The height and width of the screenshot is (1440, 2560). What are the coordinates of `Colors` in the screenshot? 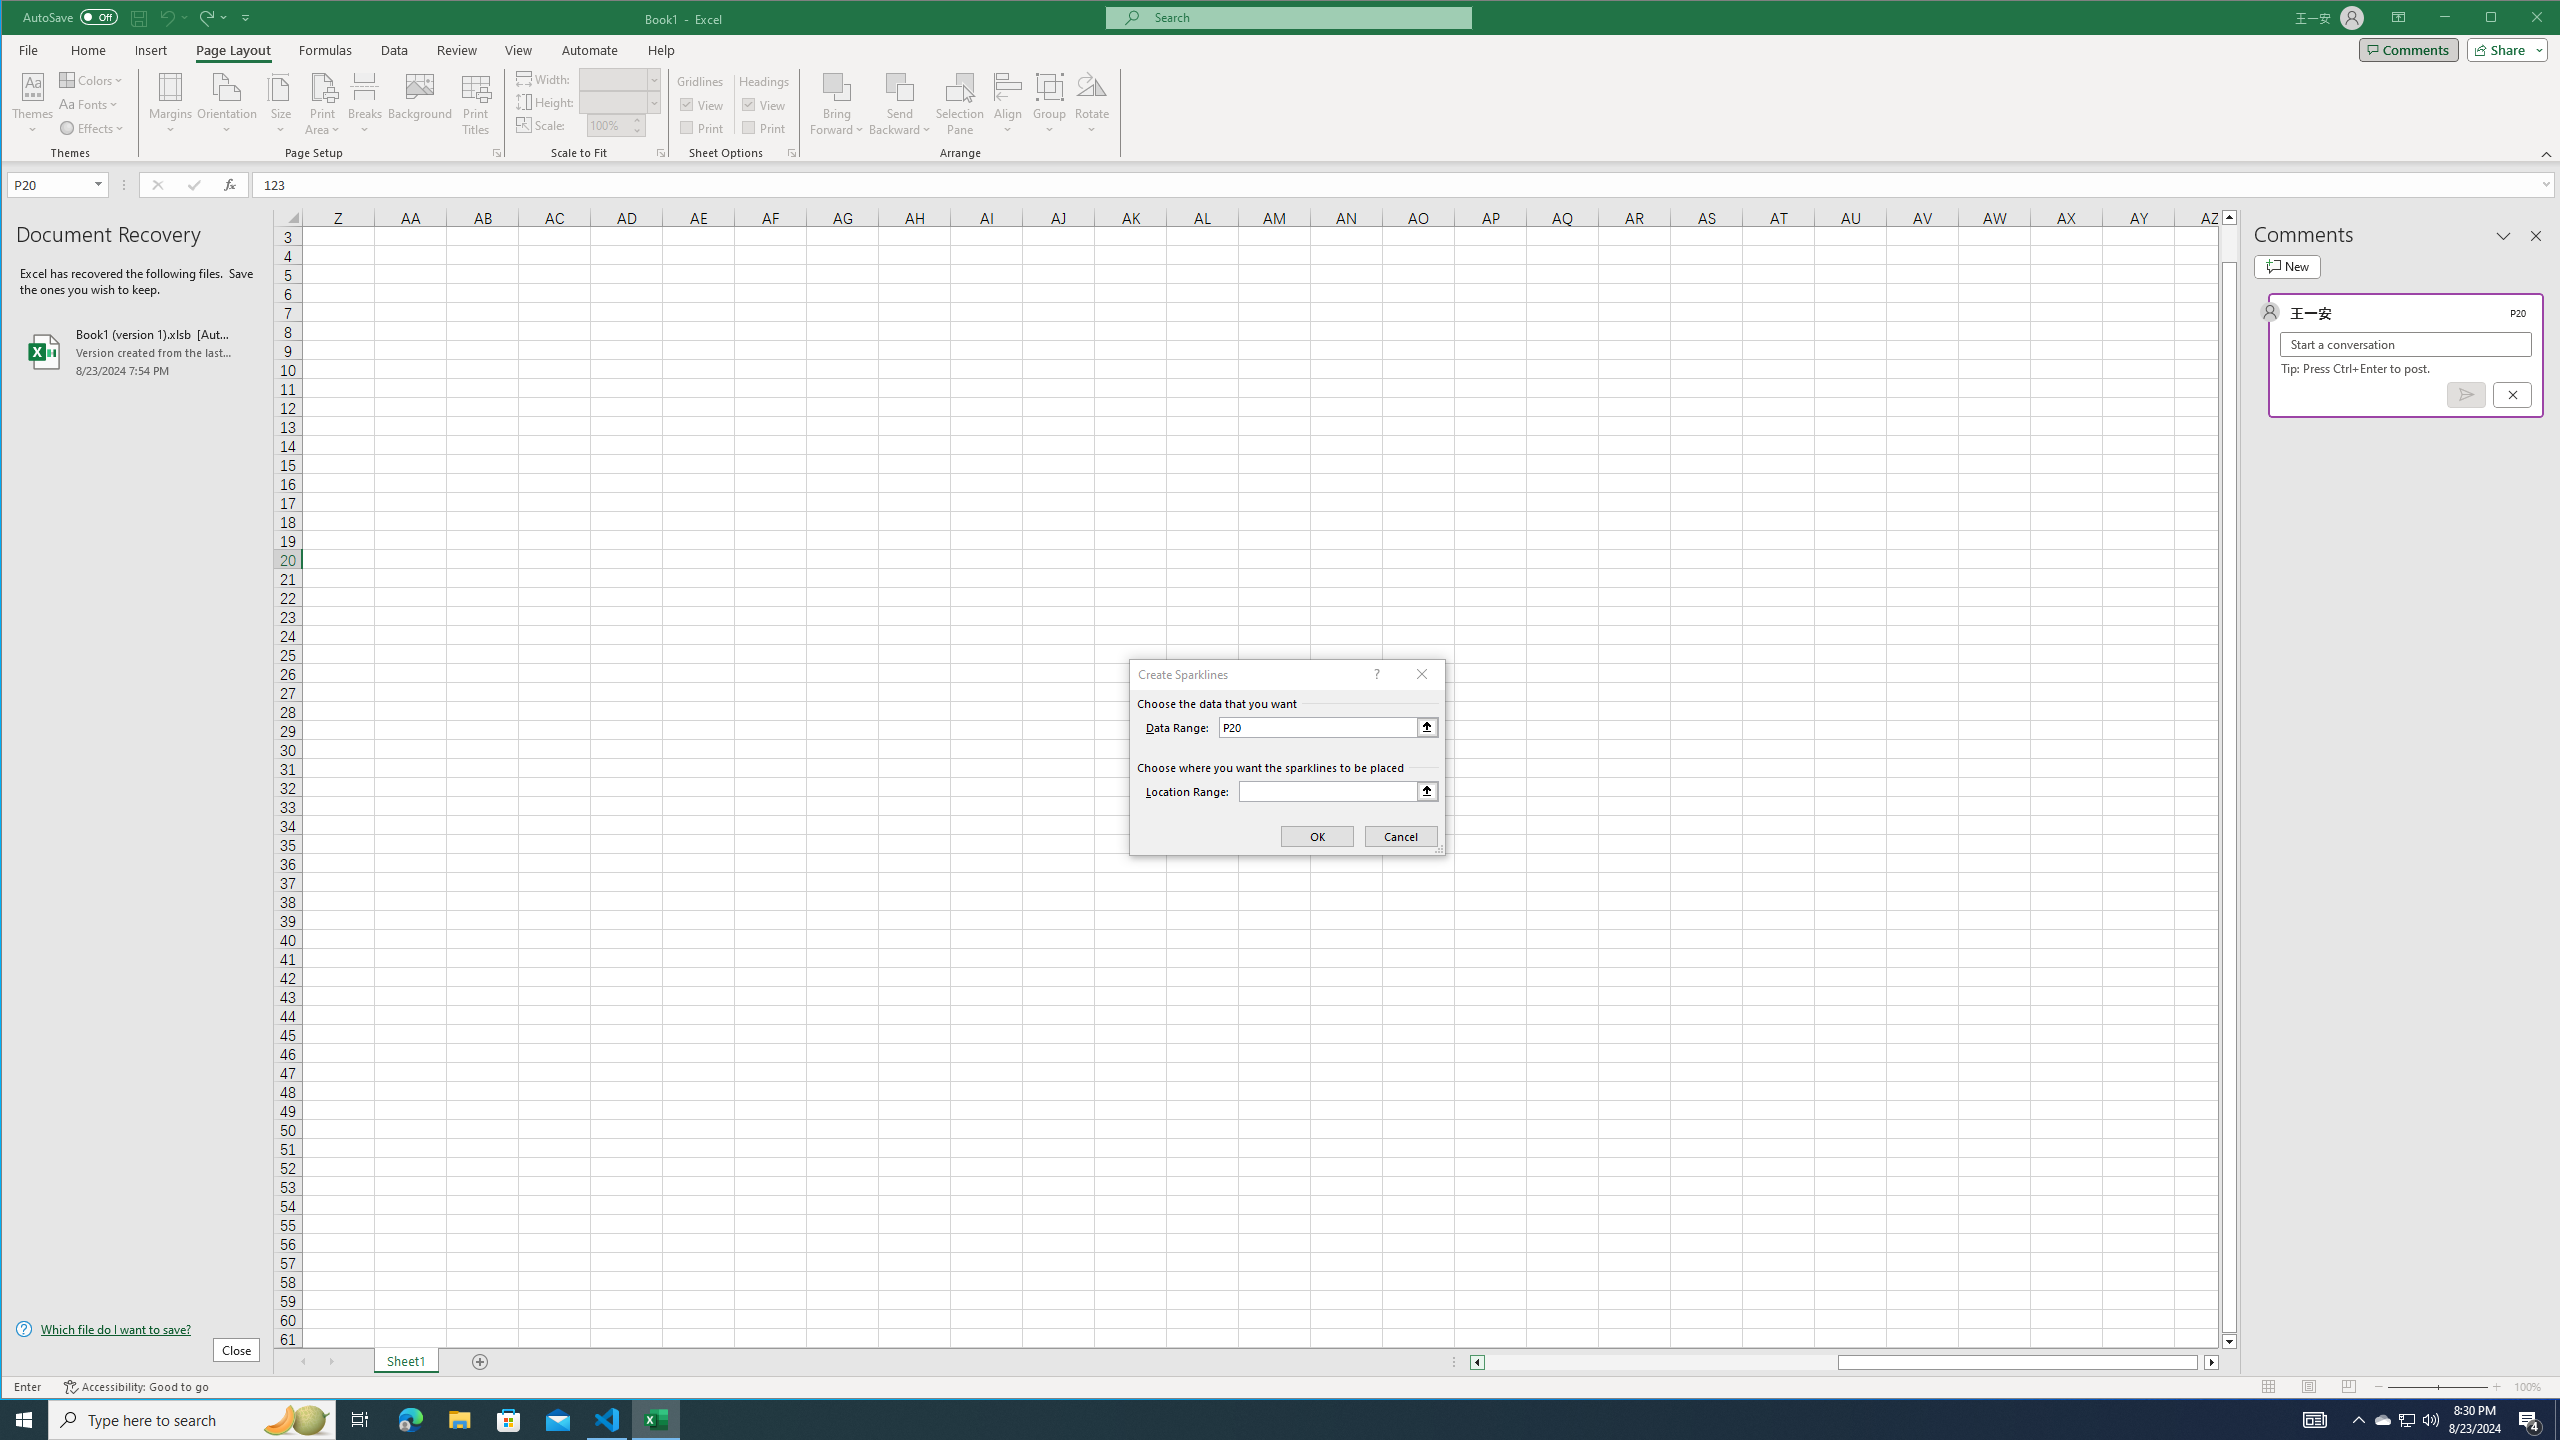 It's located at (93, 80).